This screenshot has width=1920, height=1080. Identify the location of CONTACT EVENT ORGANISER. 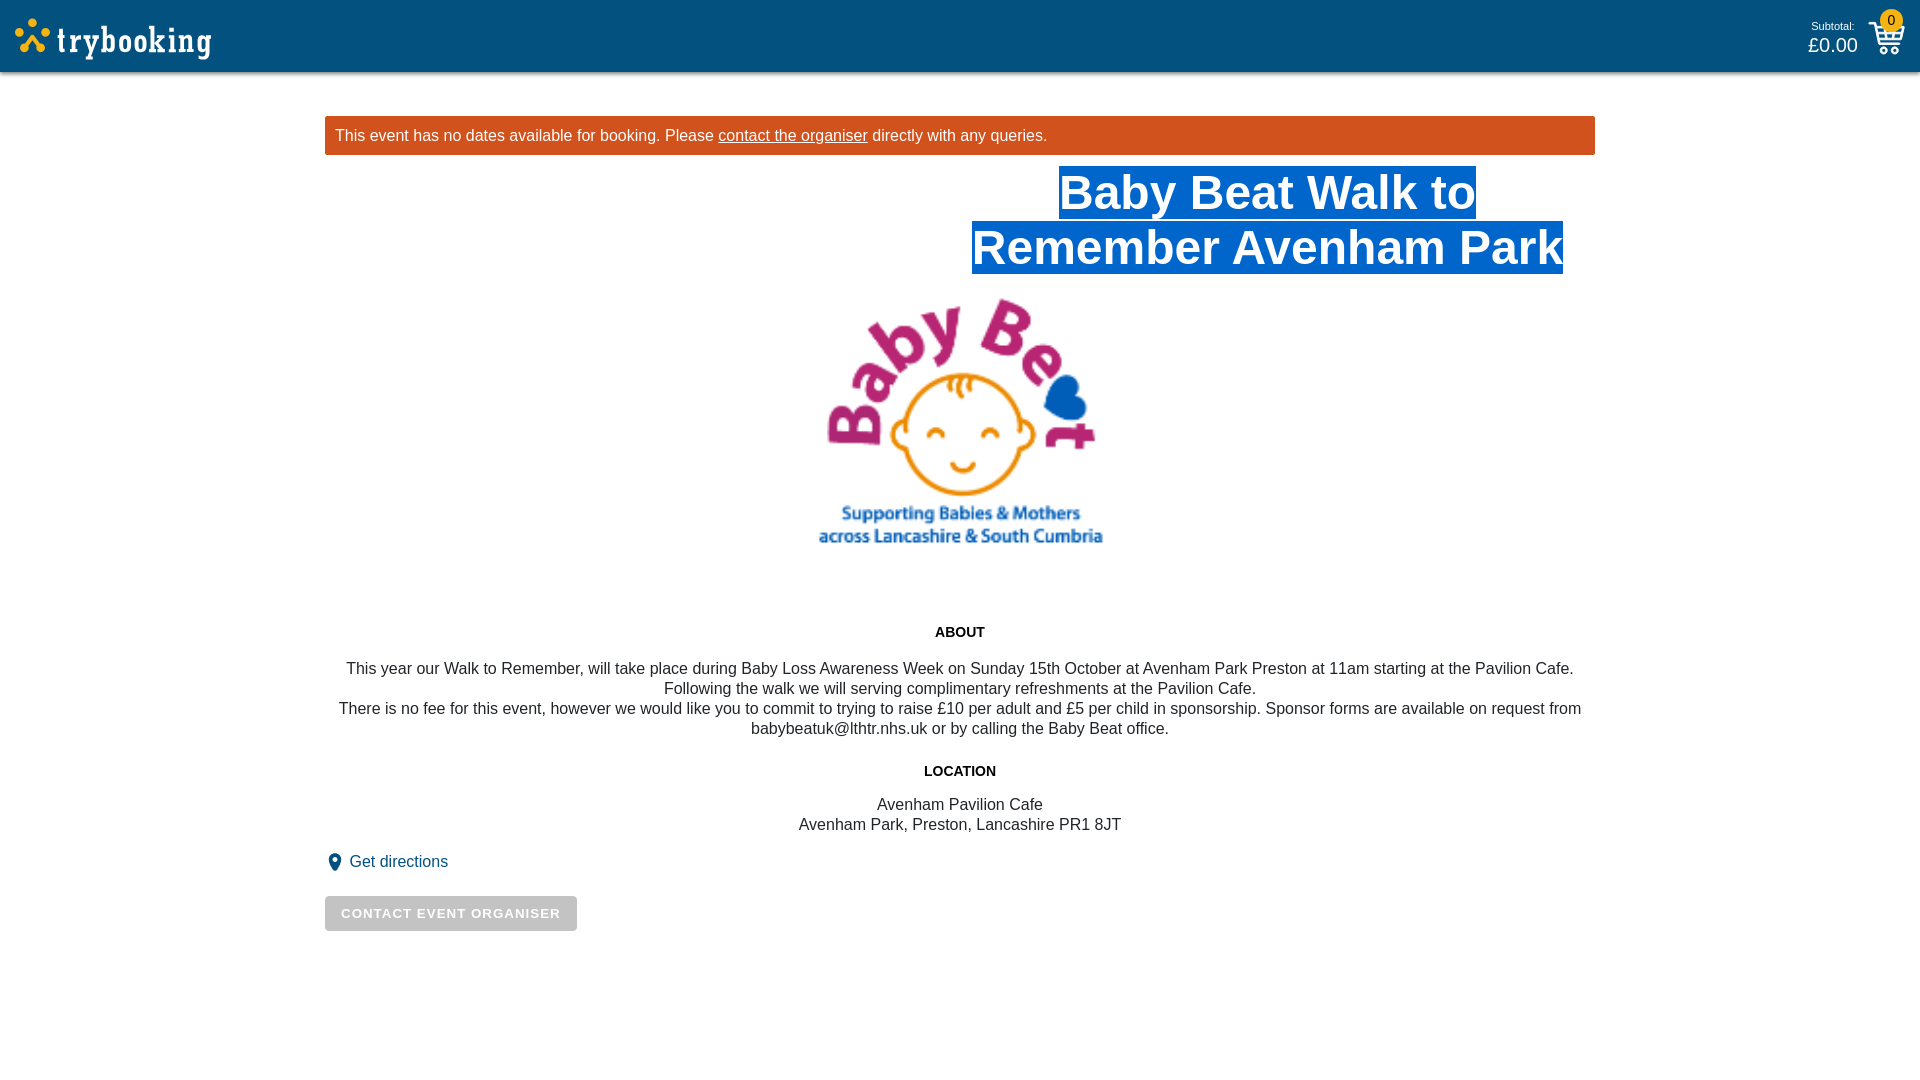
(450, 913).